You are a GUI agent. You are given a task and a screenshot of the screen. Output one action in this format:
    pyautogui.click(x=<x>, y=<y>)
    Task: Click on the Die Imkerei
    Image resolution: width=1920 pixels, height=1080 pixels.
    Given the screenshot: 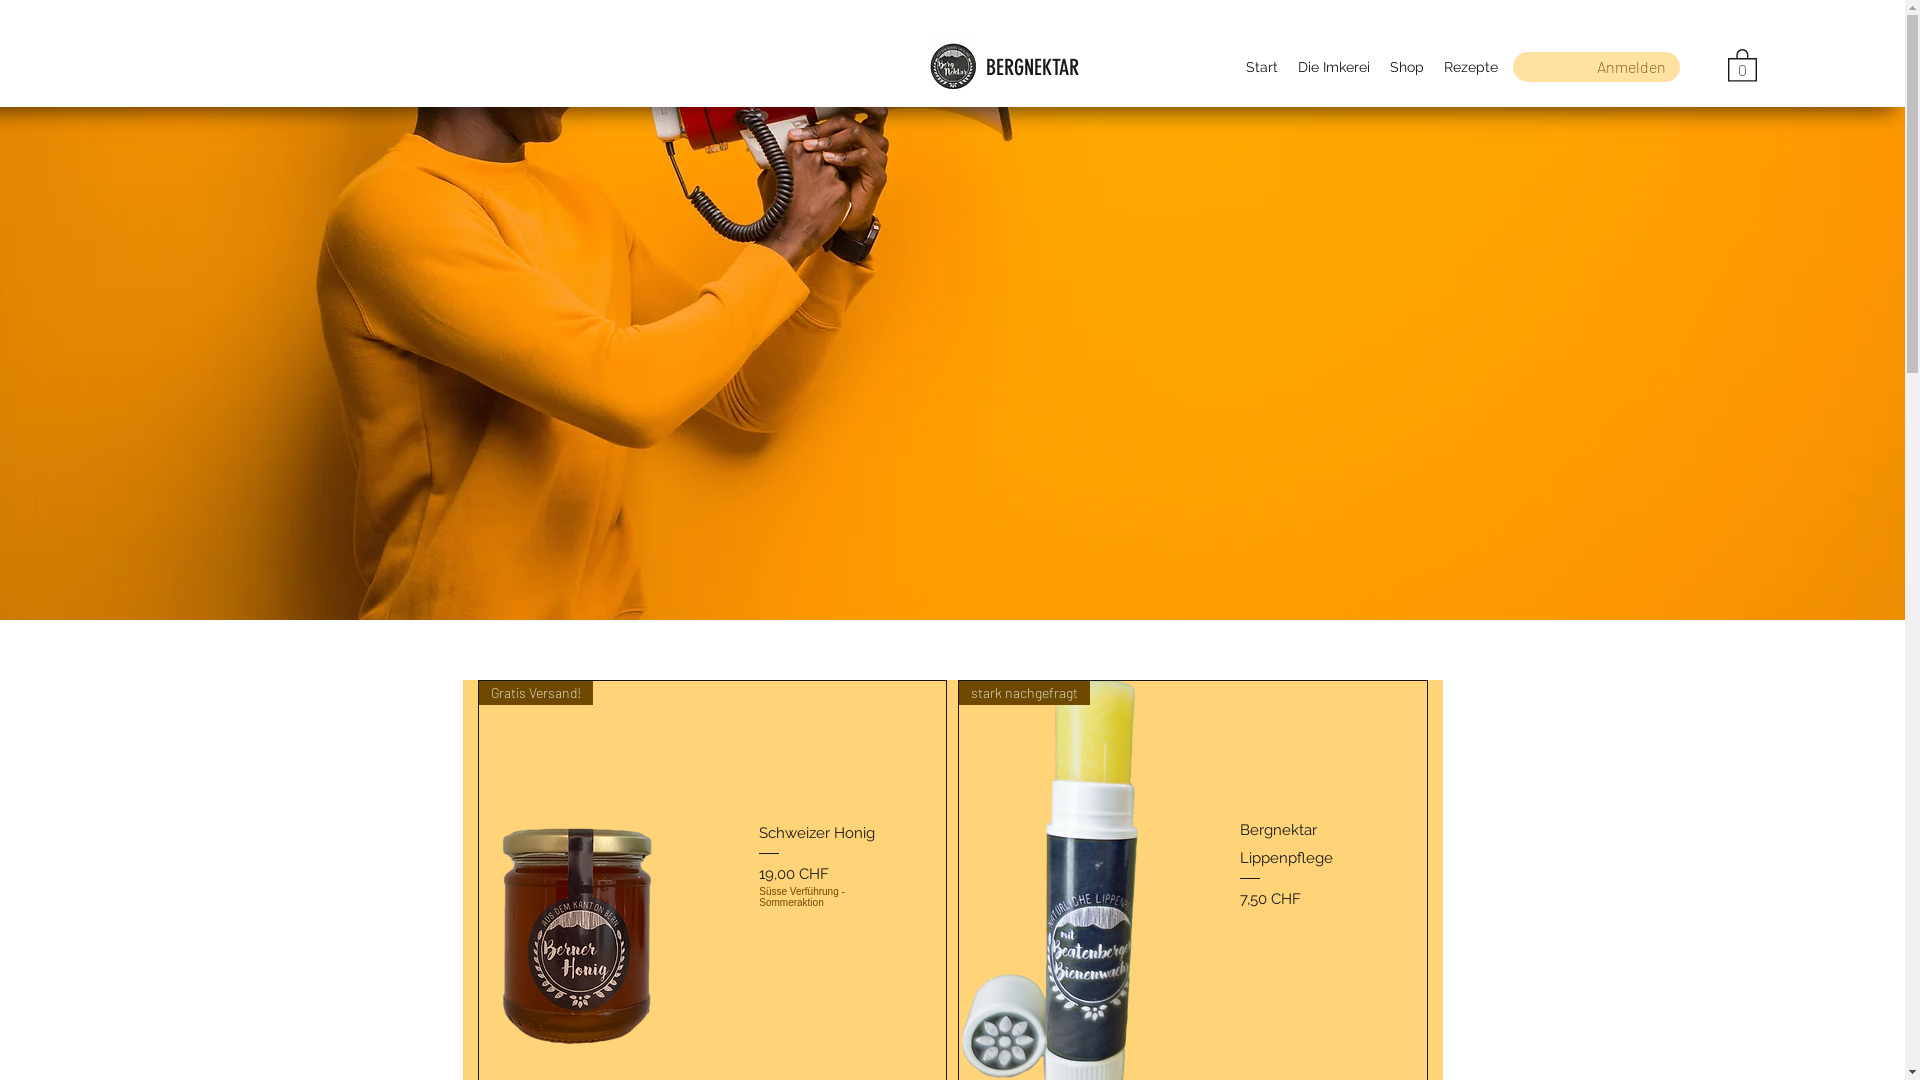 What is the action you would take?
    pyautogui.click(x=1334, y=67)
    